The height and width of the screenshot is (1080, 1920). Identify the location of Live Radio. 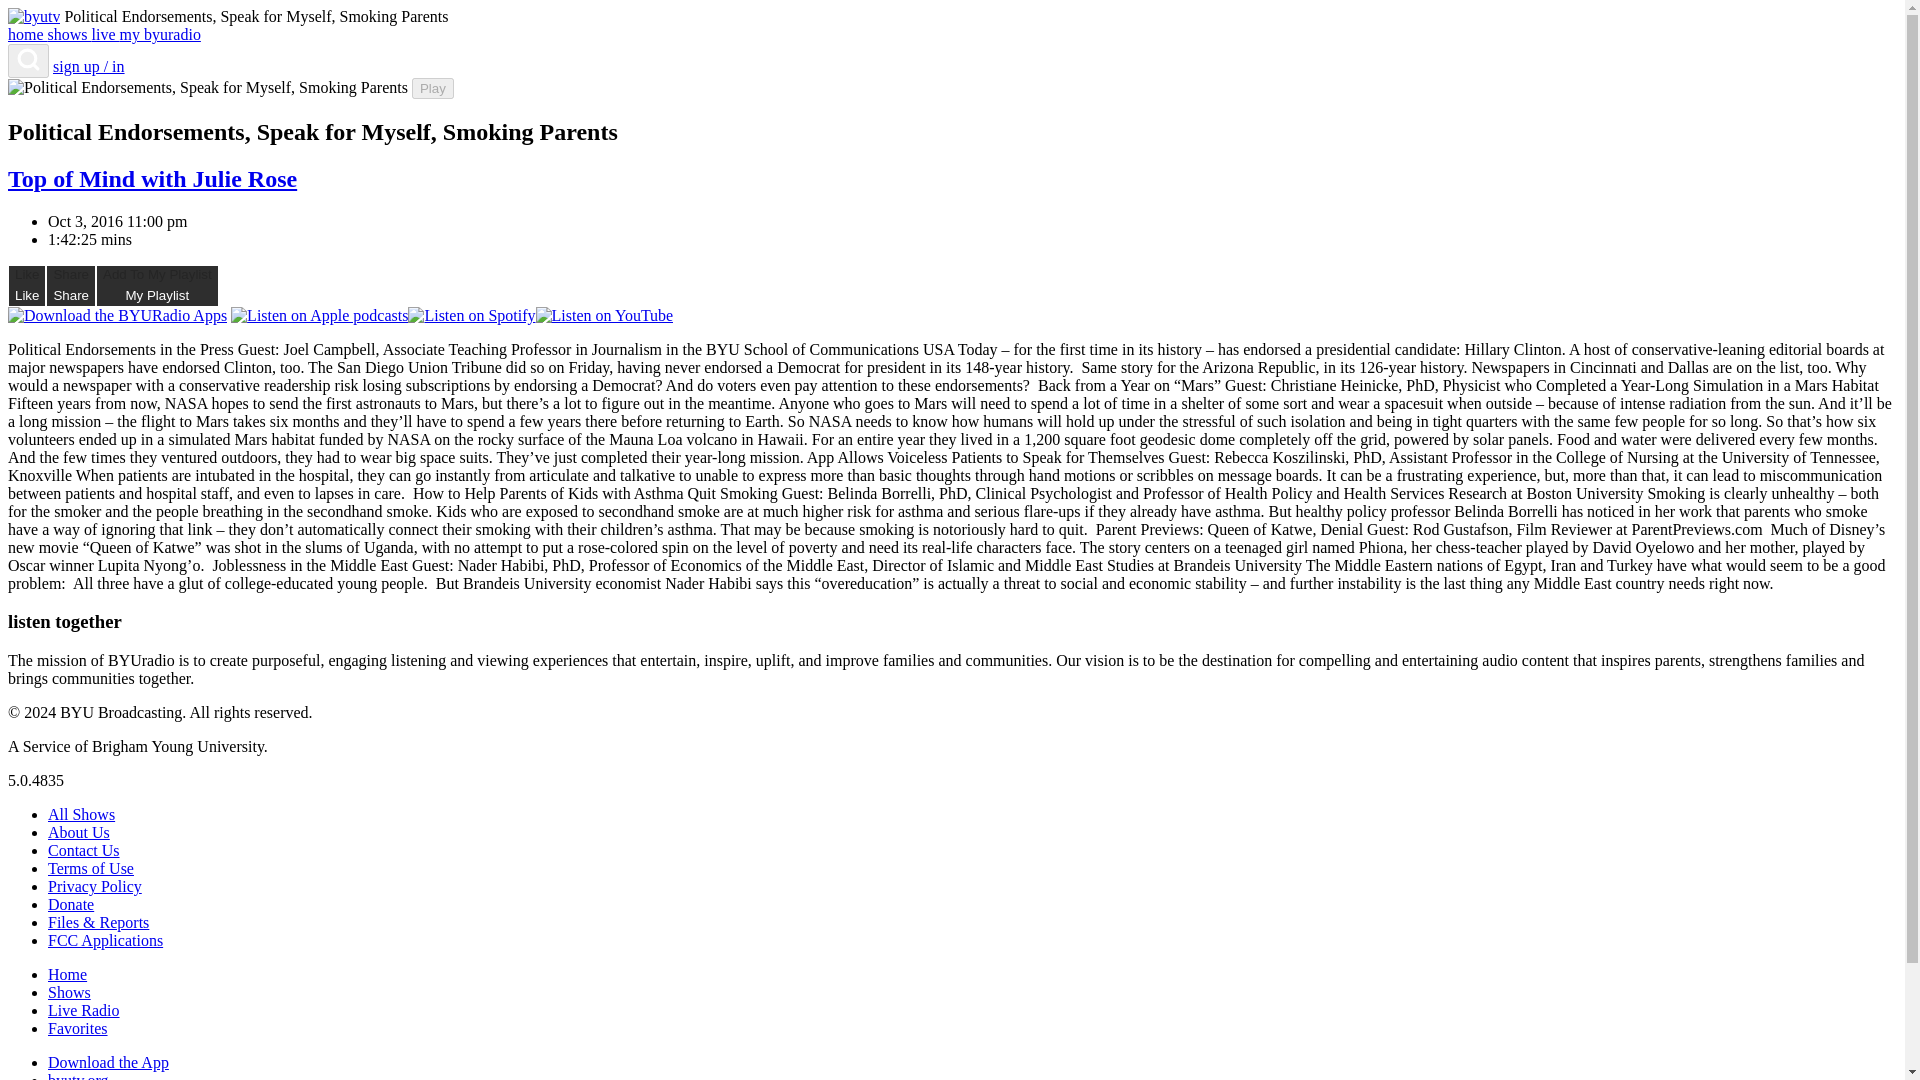
(84, 1010).